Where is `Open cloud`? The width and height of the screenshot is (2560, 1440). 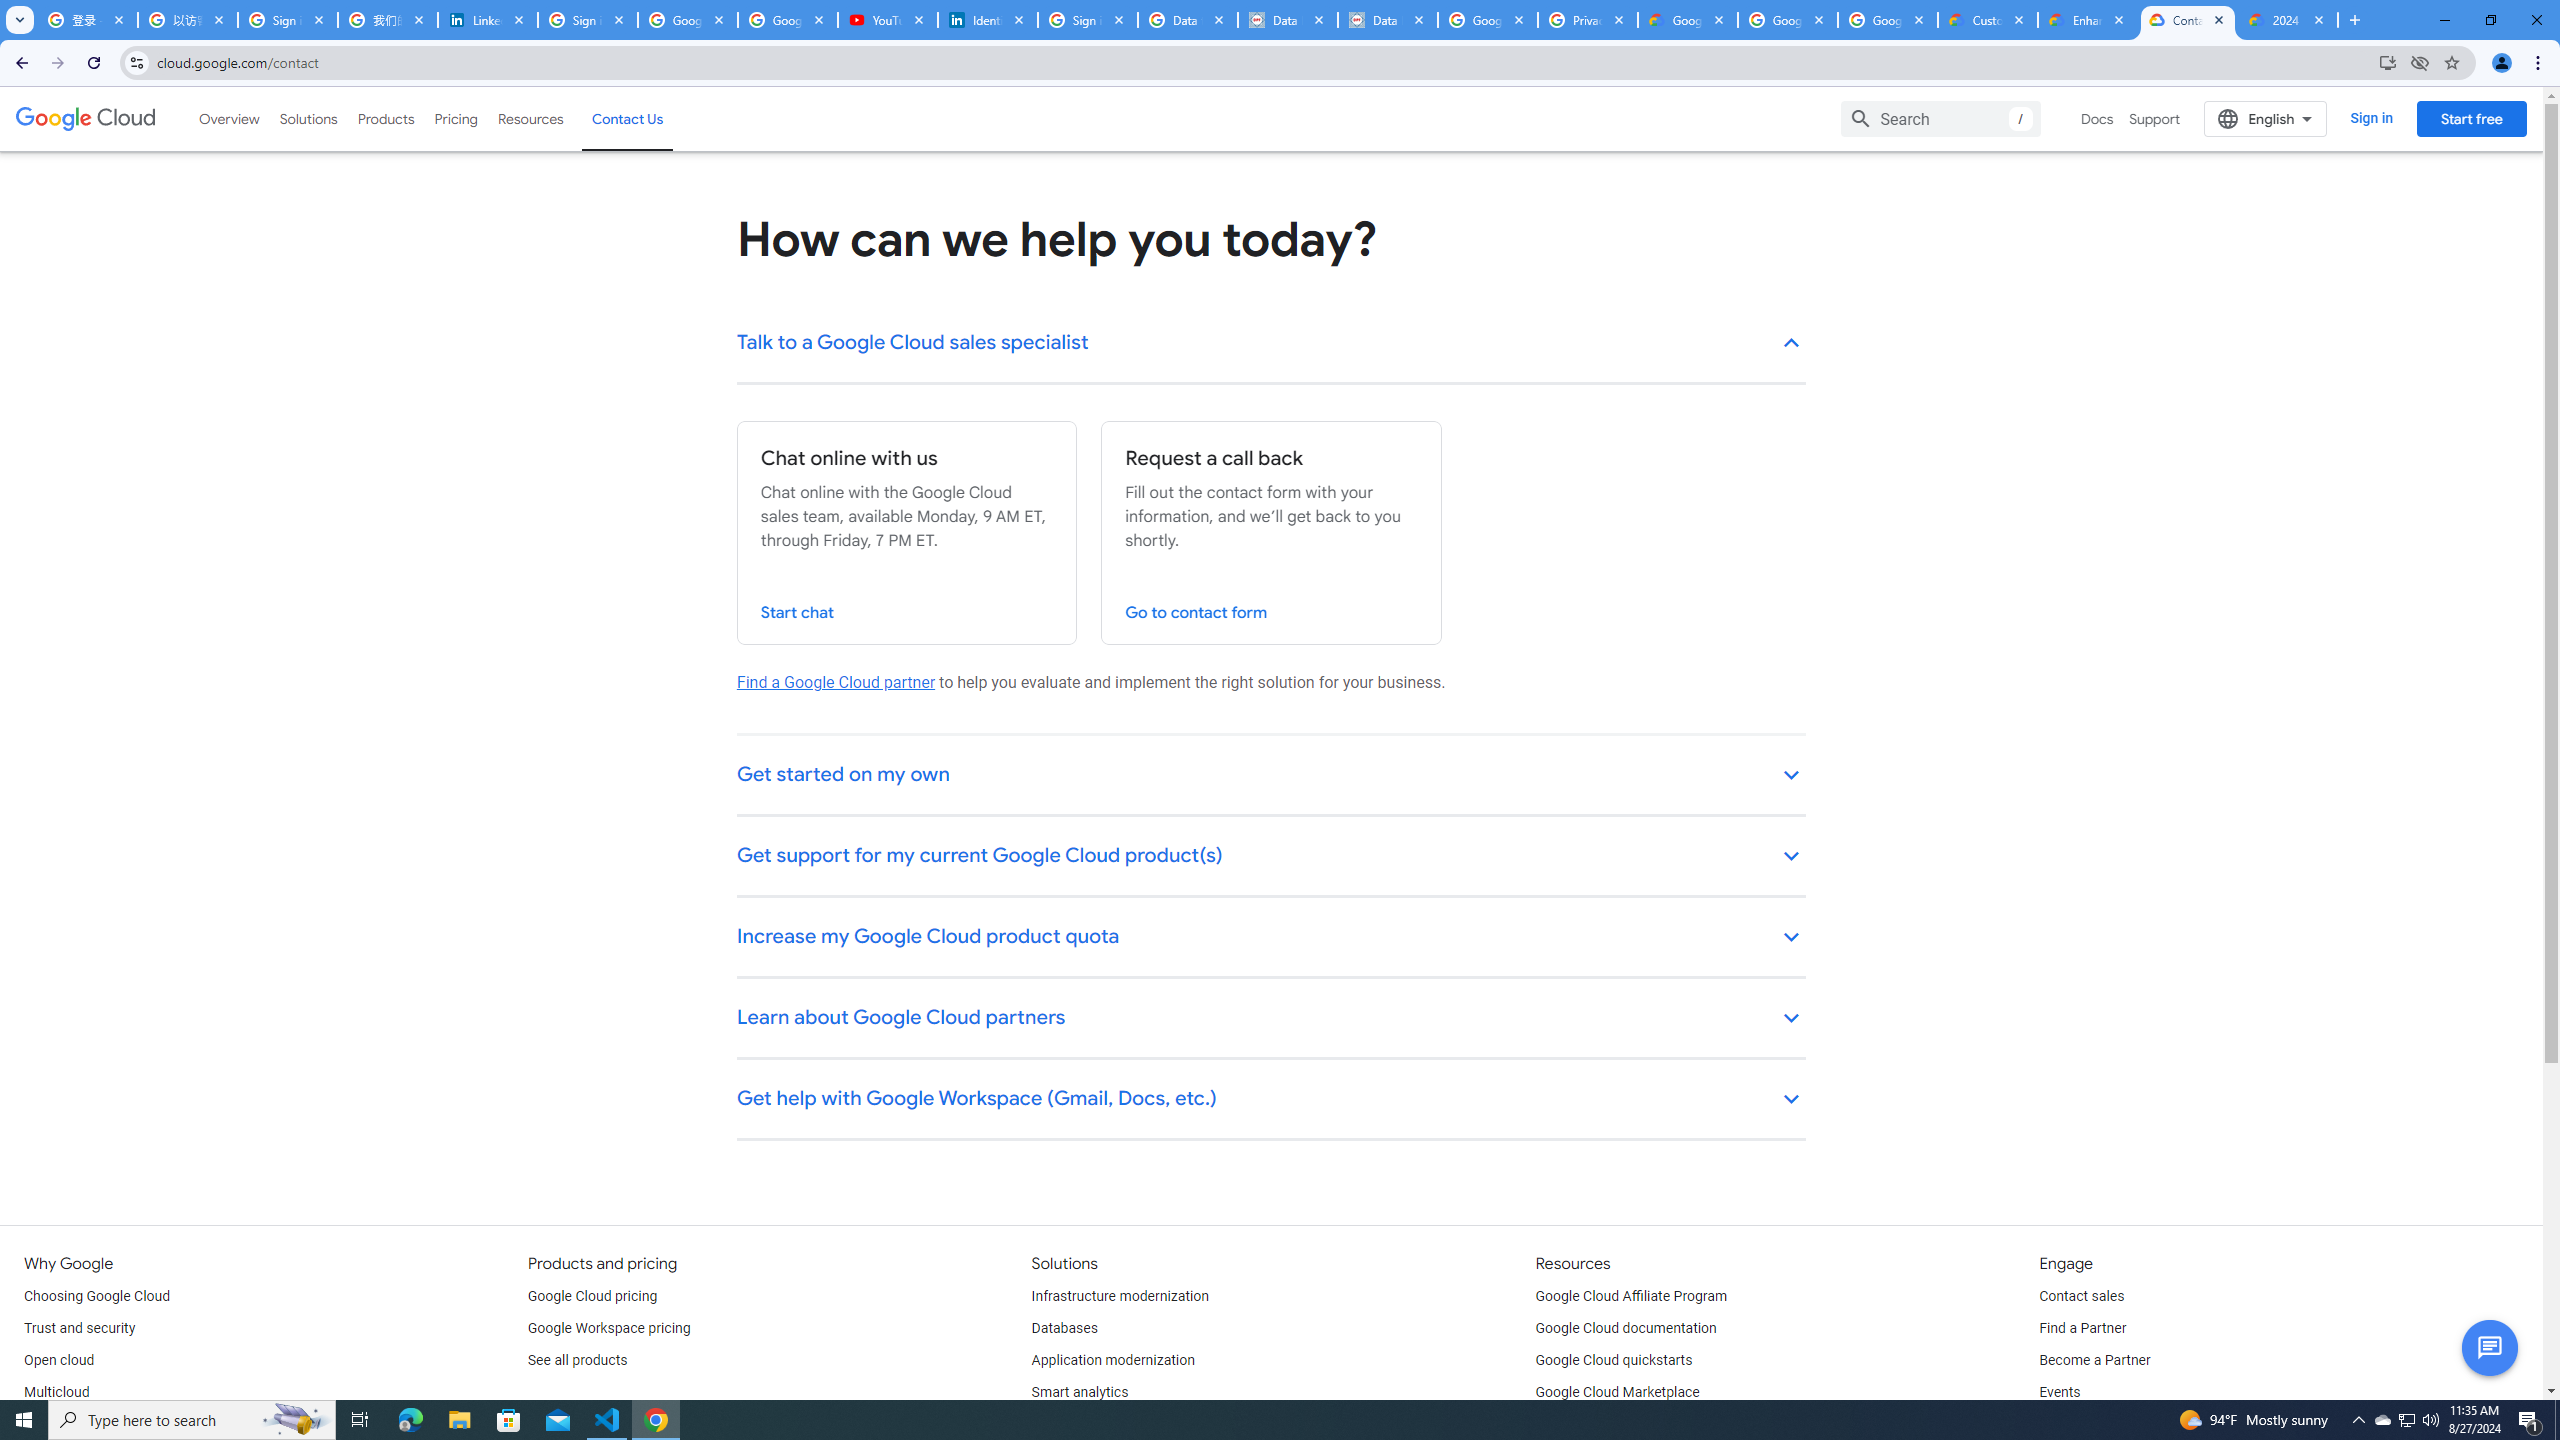
Open cloud is located at coordinates (58, 1360).